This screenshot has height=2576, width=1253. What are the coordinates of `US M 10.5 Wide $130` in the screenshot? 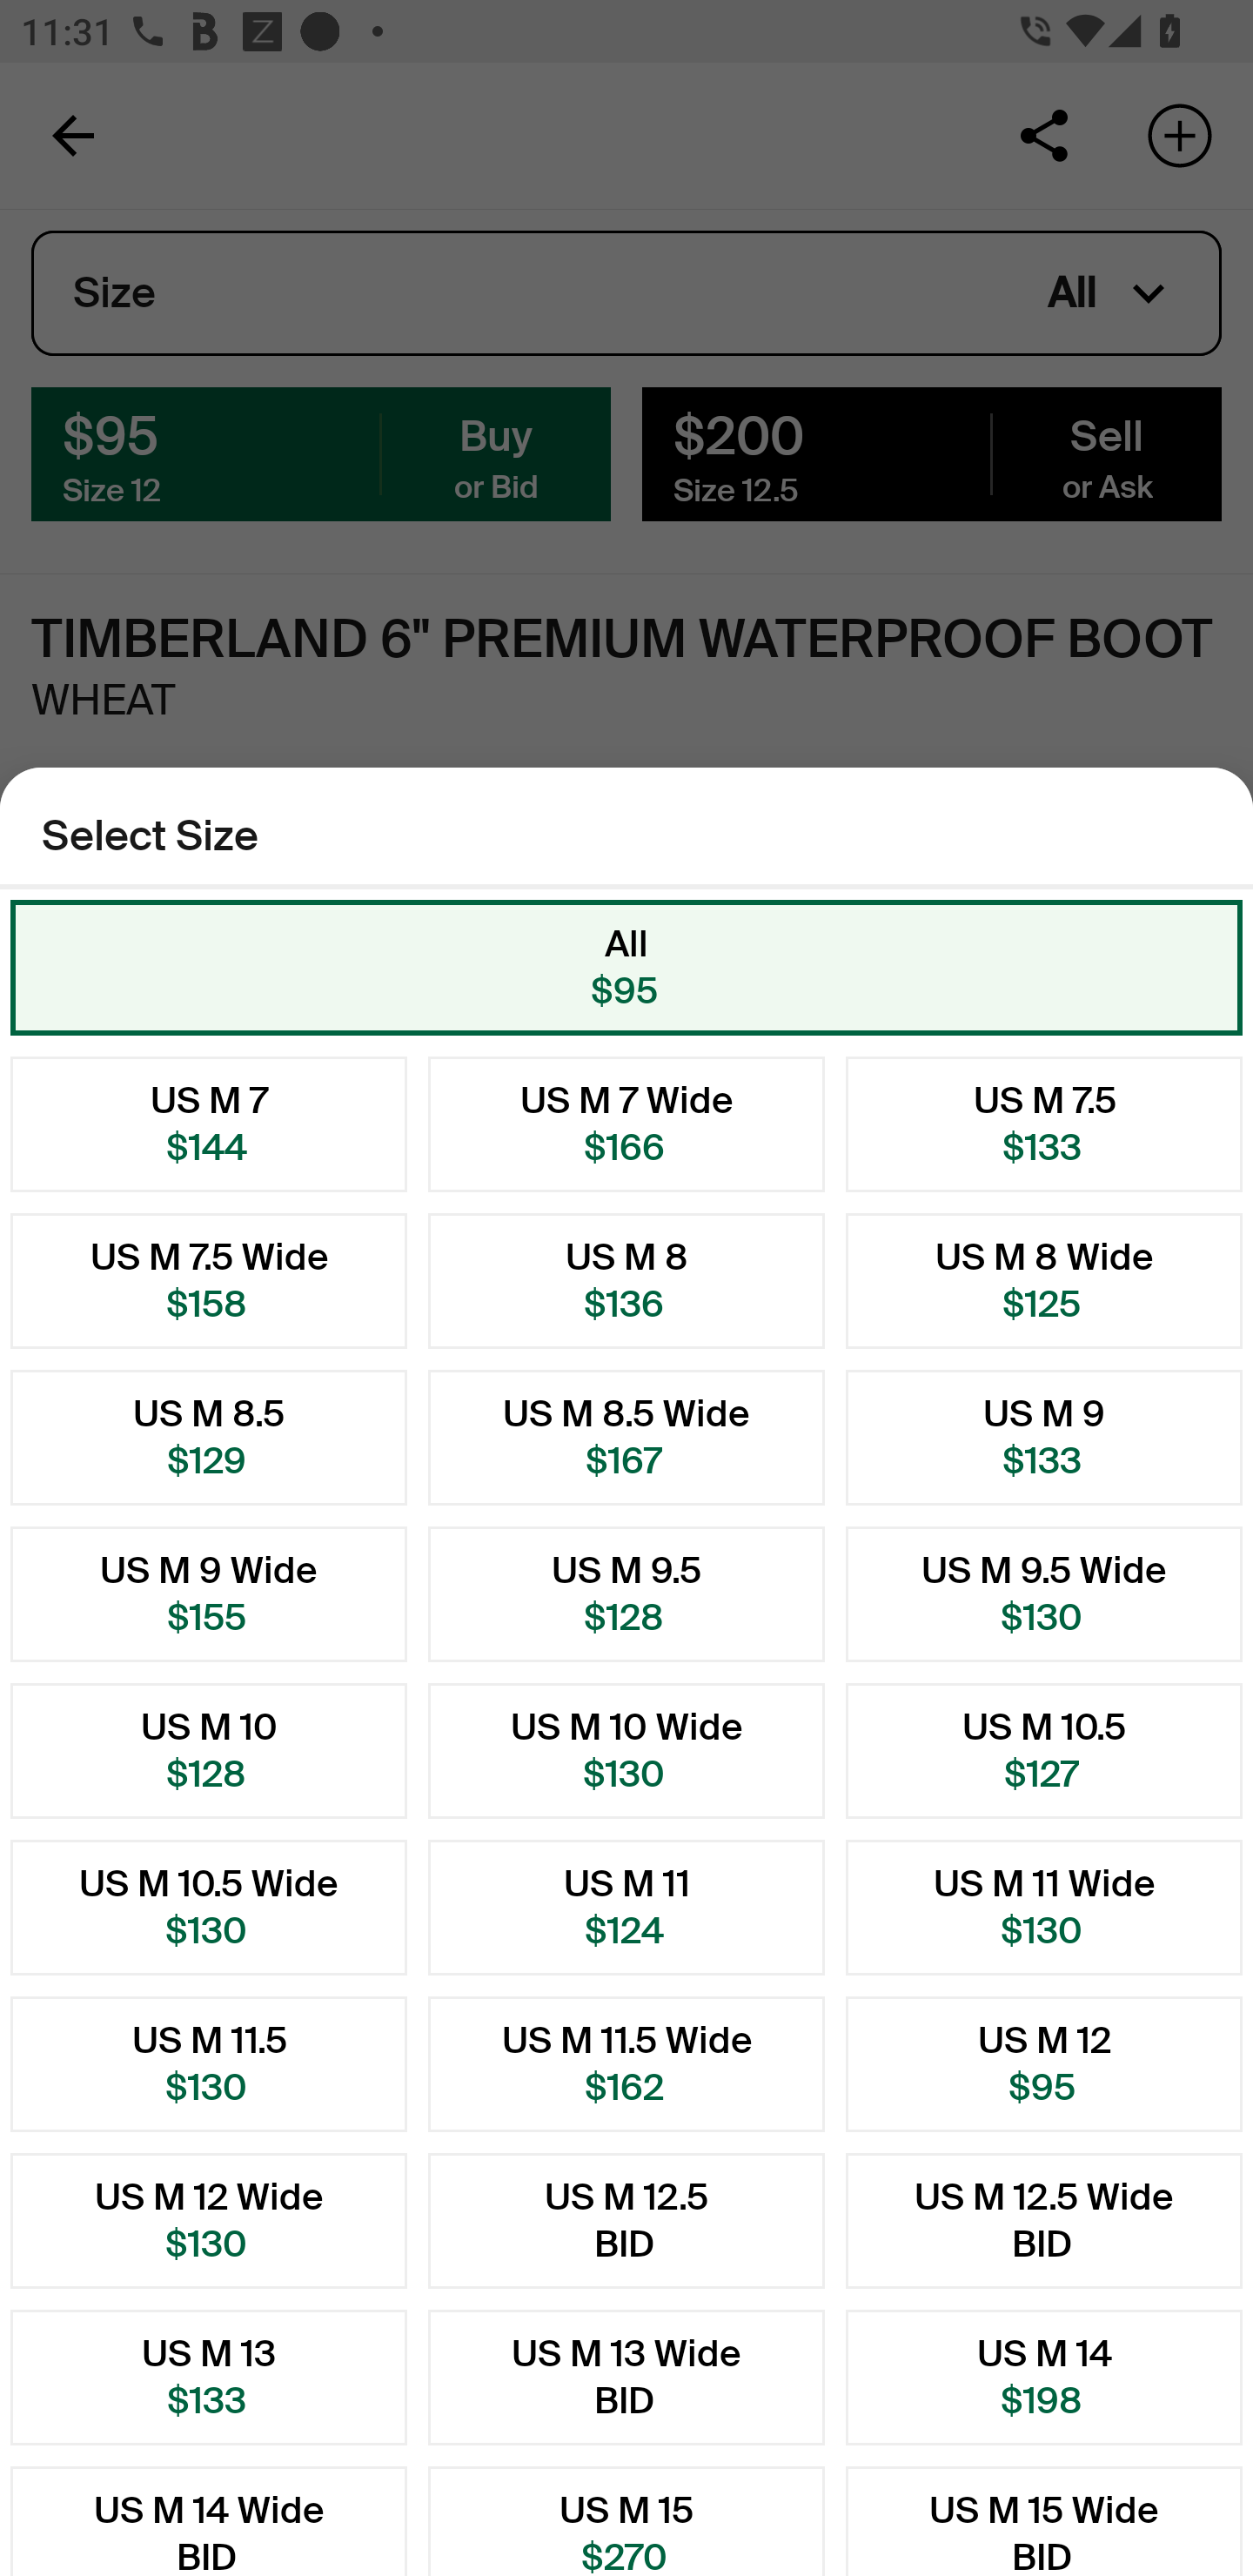 It's located at (209, 1908).